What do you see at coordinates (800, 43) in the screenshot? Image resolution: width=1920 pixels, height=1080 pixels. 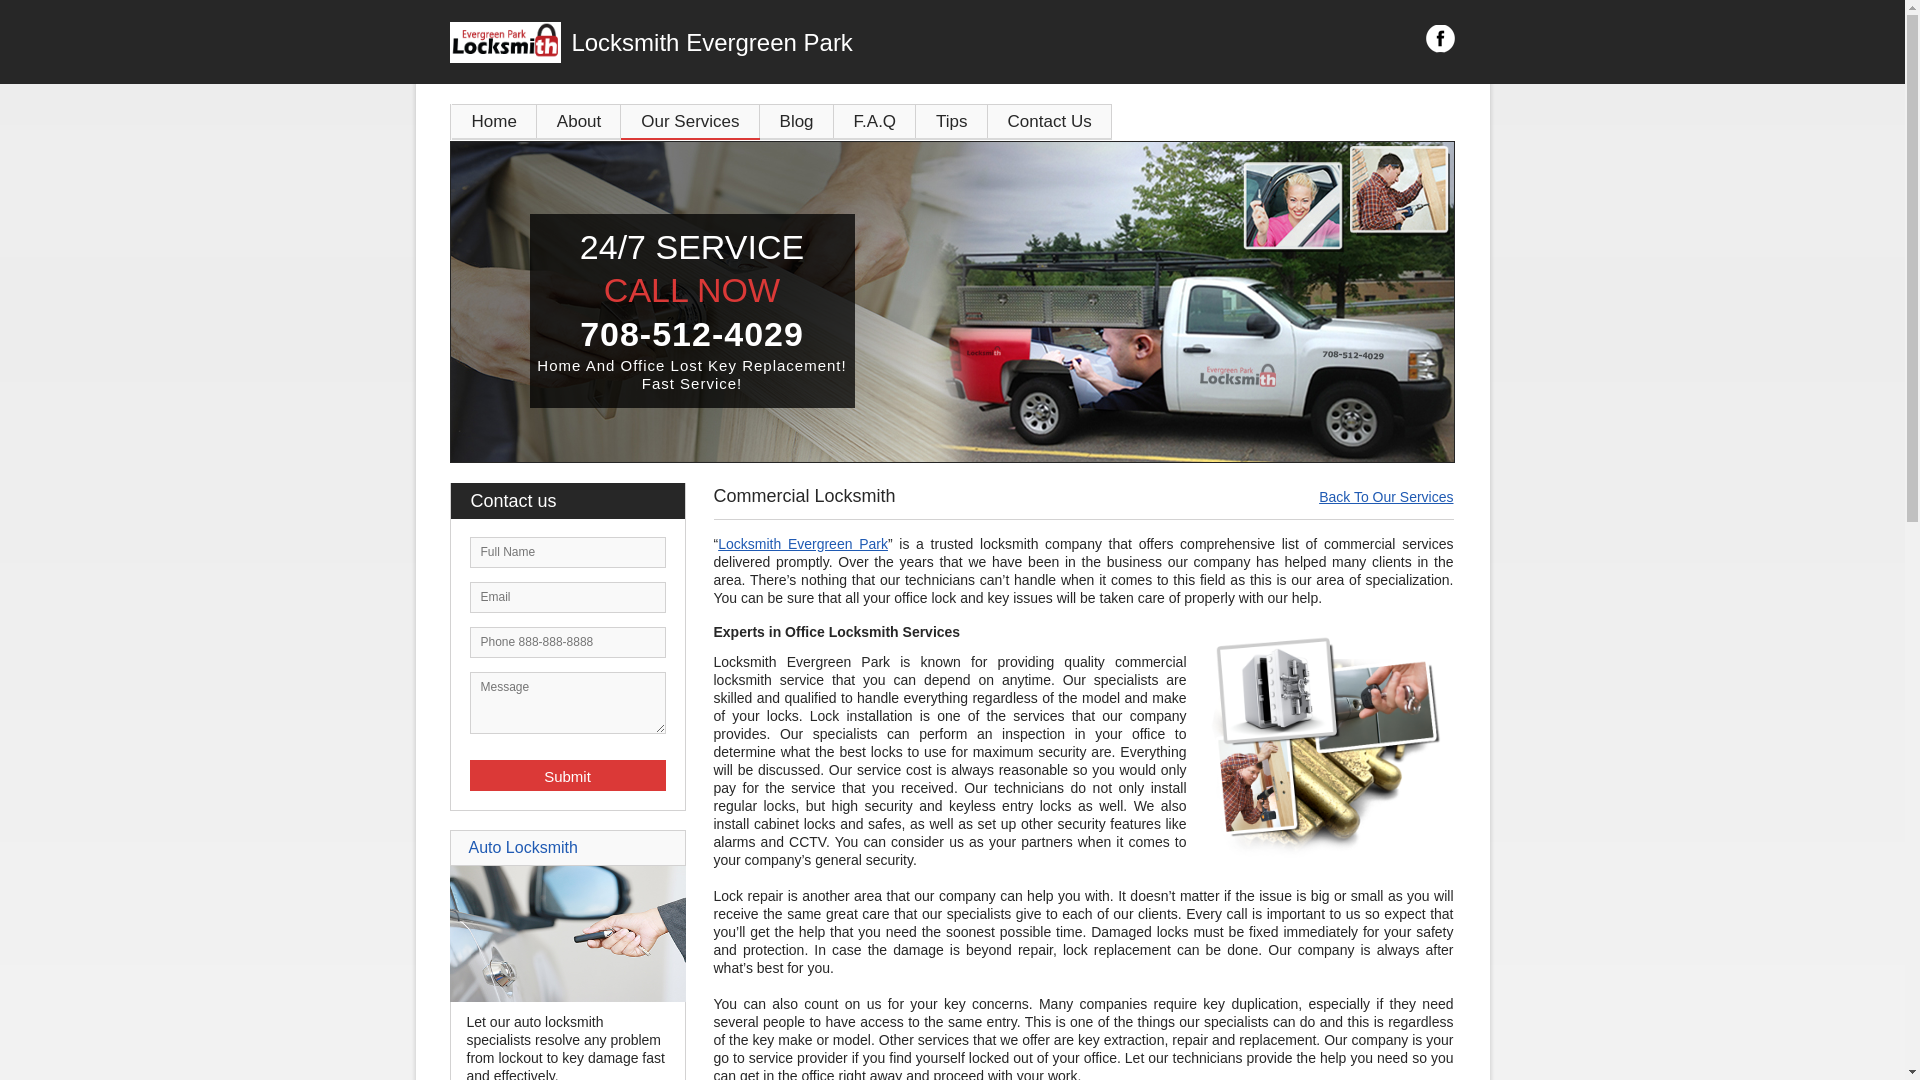 I see `Locksmith Evergreen Park` at bounding box center [800, 43].